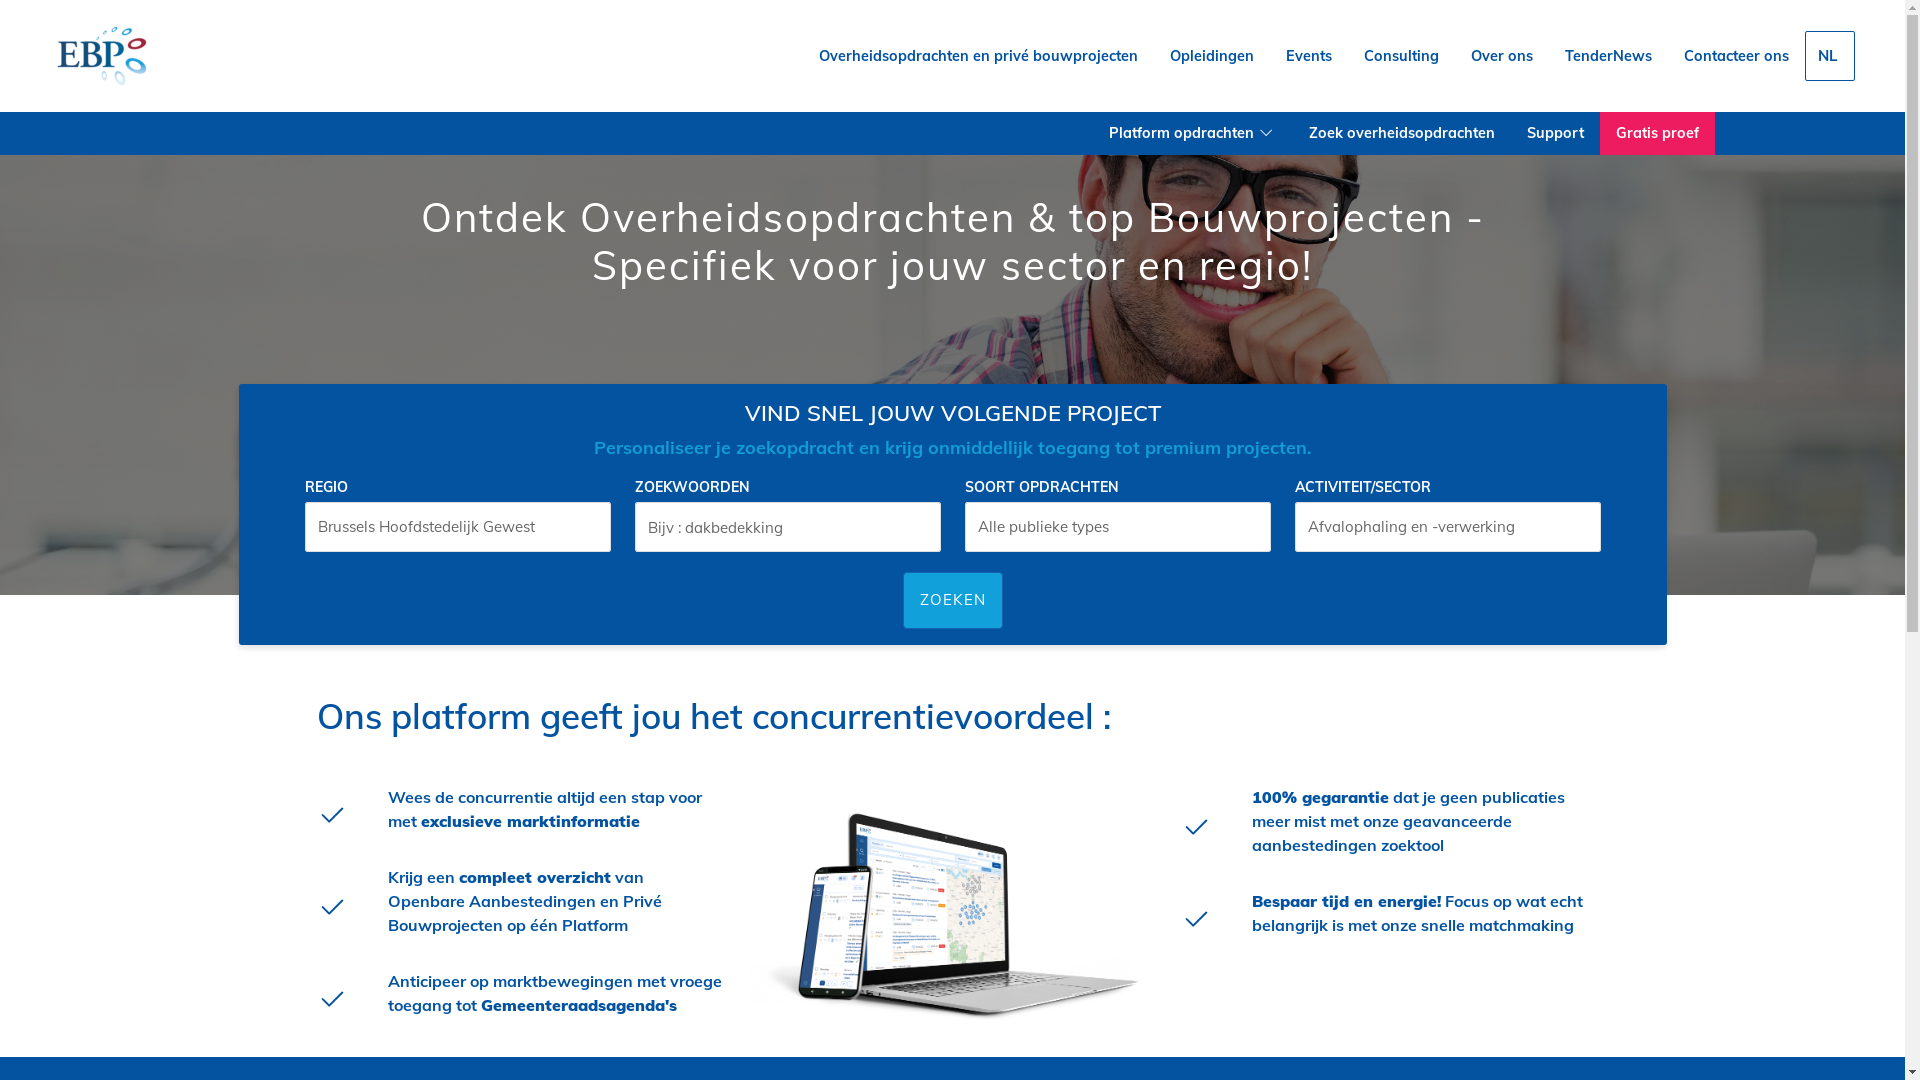 This screenshot has height=1080, width=1920. What do you see at coordinates (1402, 134) in the screenshot?
I see `Zoek overheidsopdrachten` at bounding box center [1402, 134].